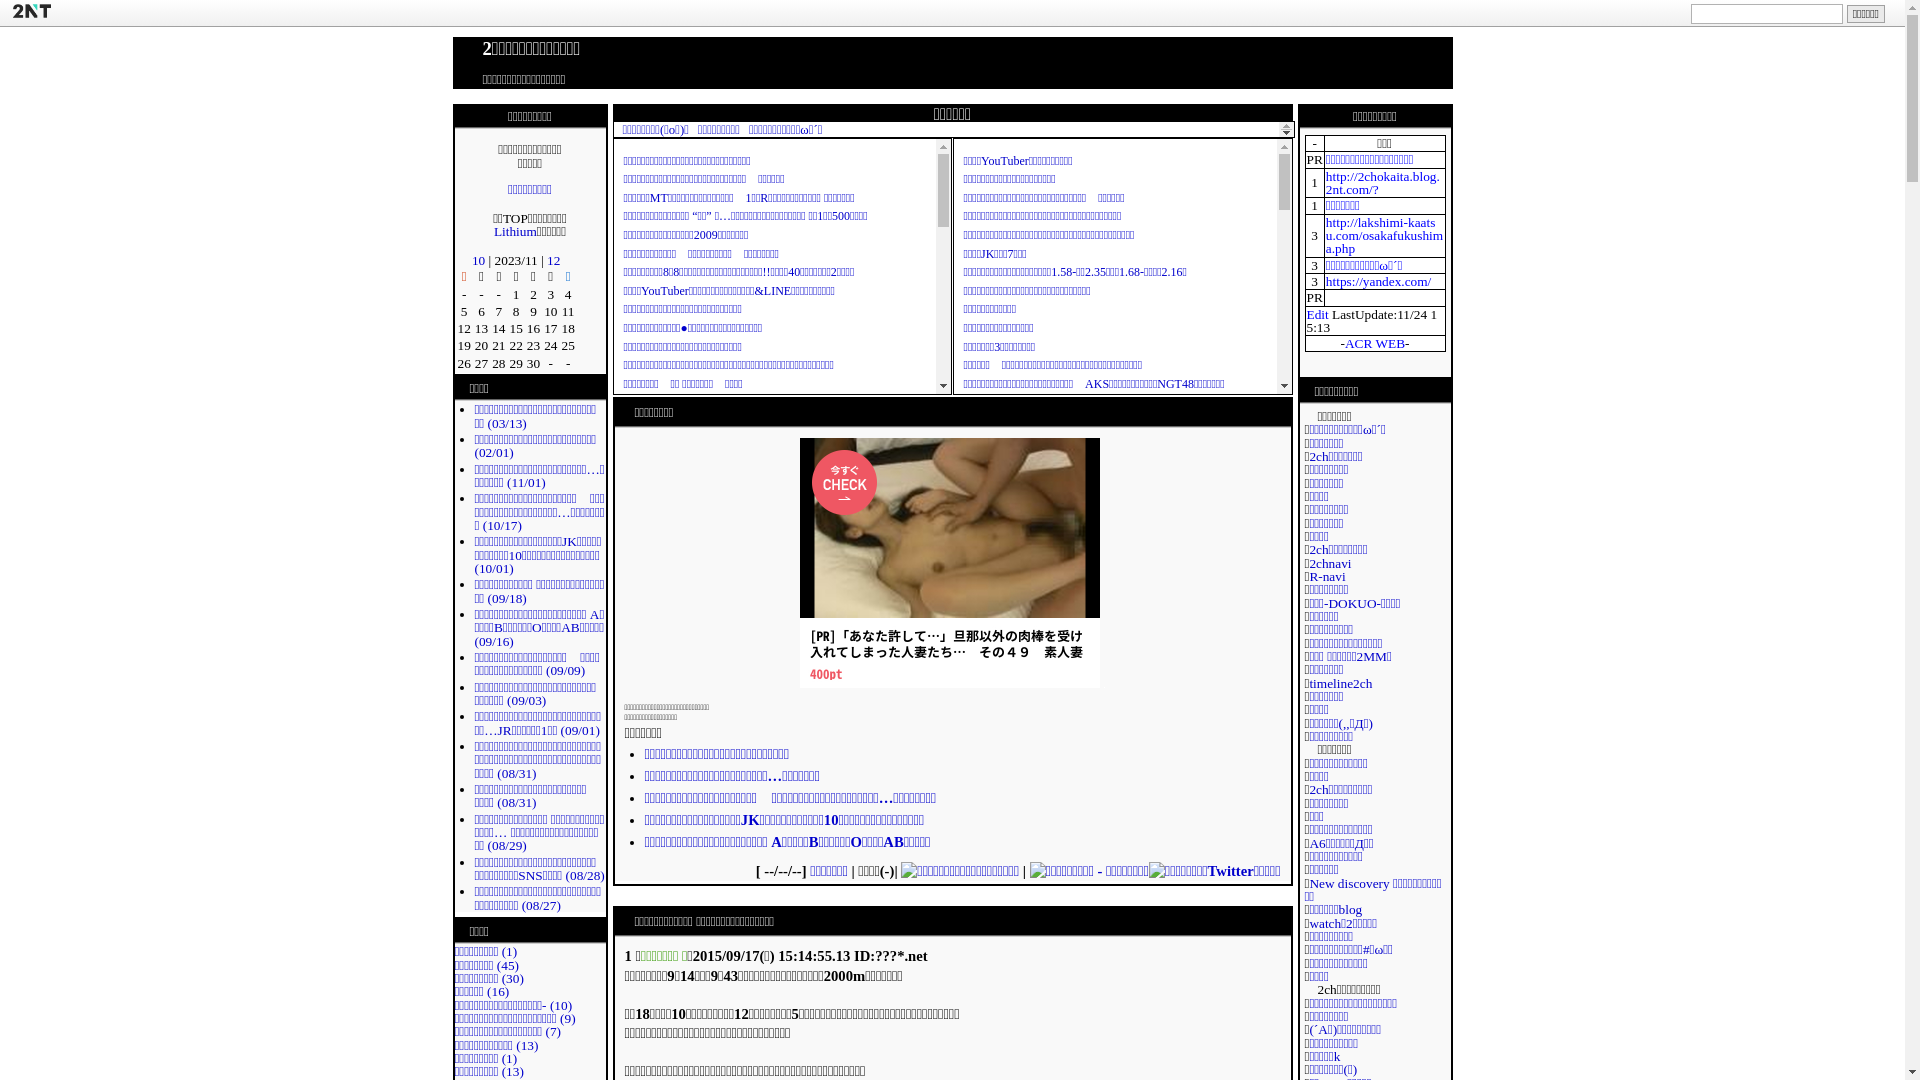 This screenshot has height=1080, width=1920. Describe the element at coordinates (1375, 344) in the screenshot. I see `ACR WEB` at that location.